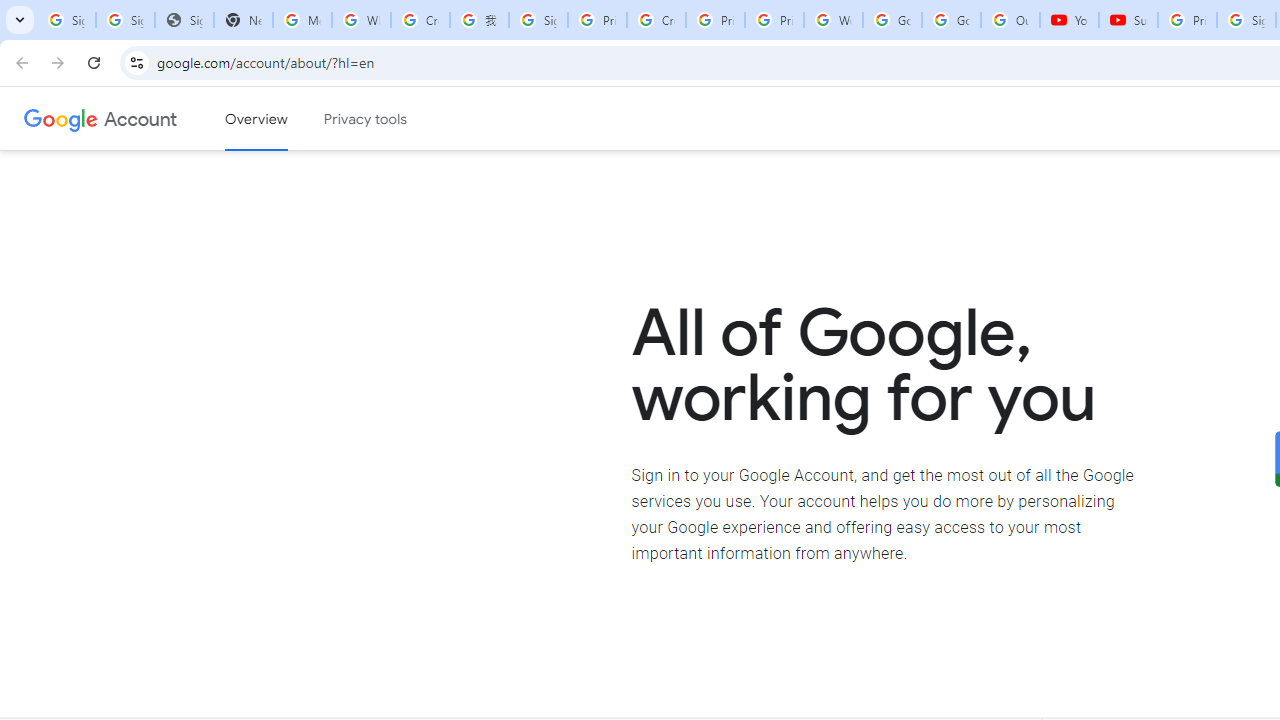 Image resolution: width=1280 pixels, height=720 pixels. Describe the element at coordinates (1128, 20) in the screenshot. I see `Subscriptions - YouTube` at that location.